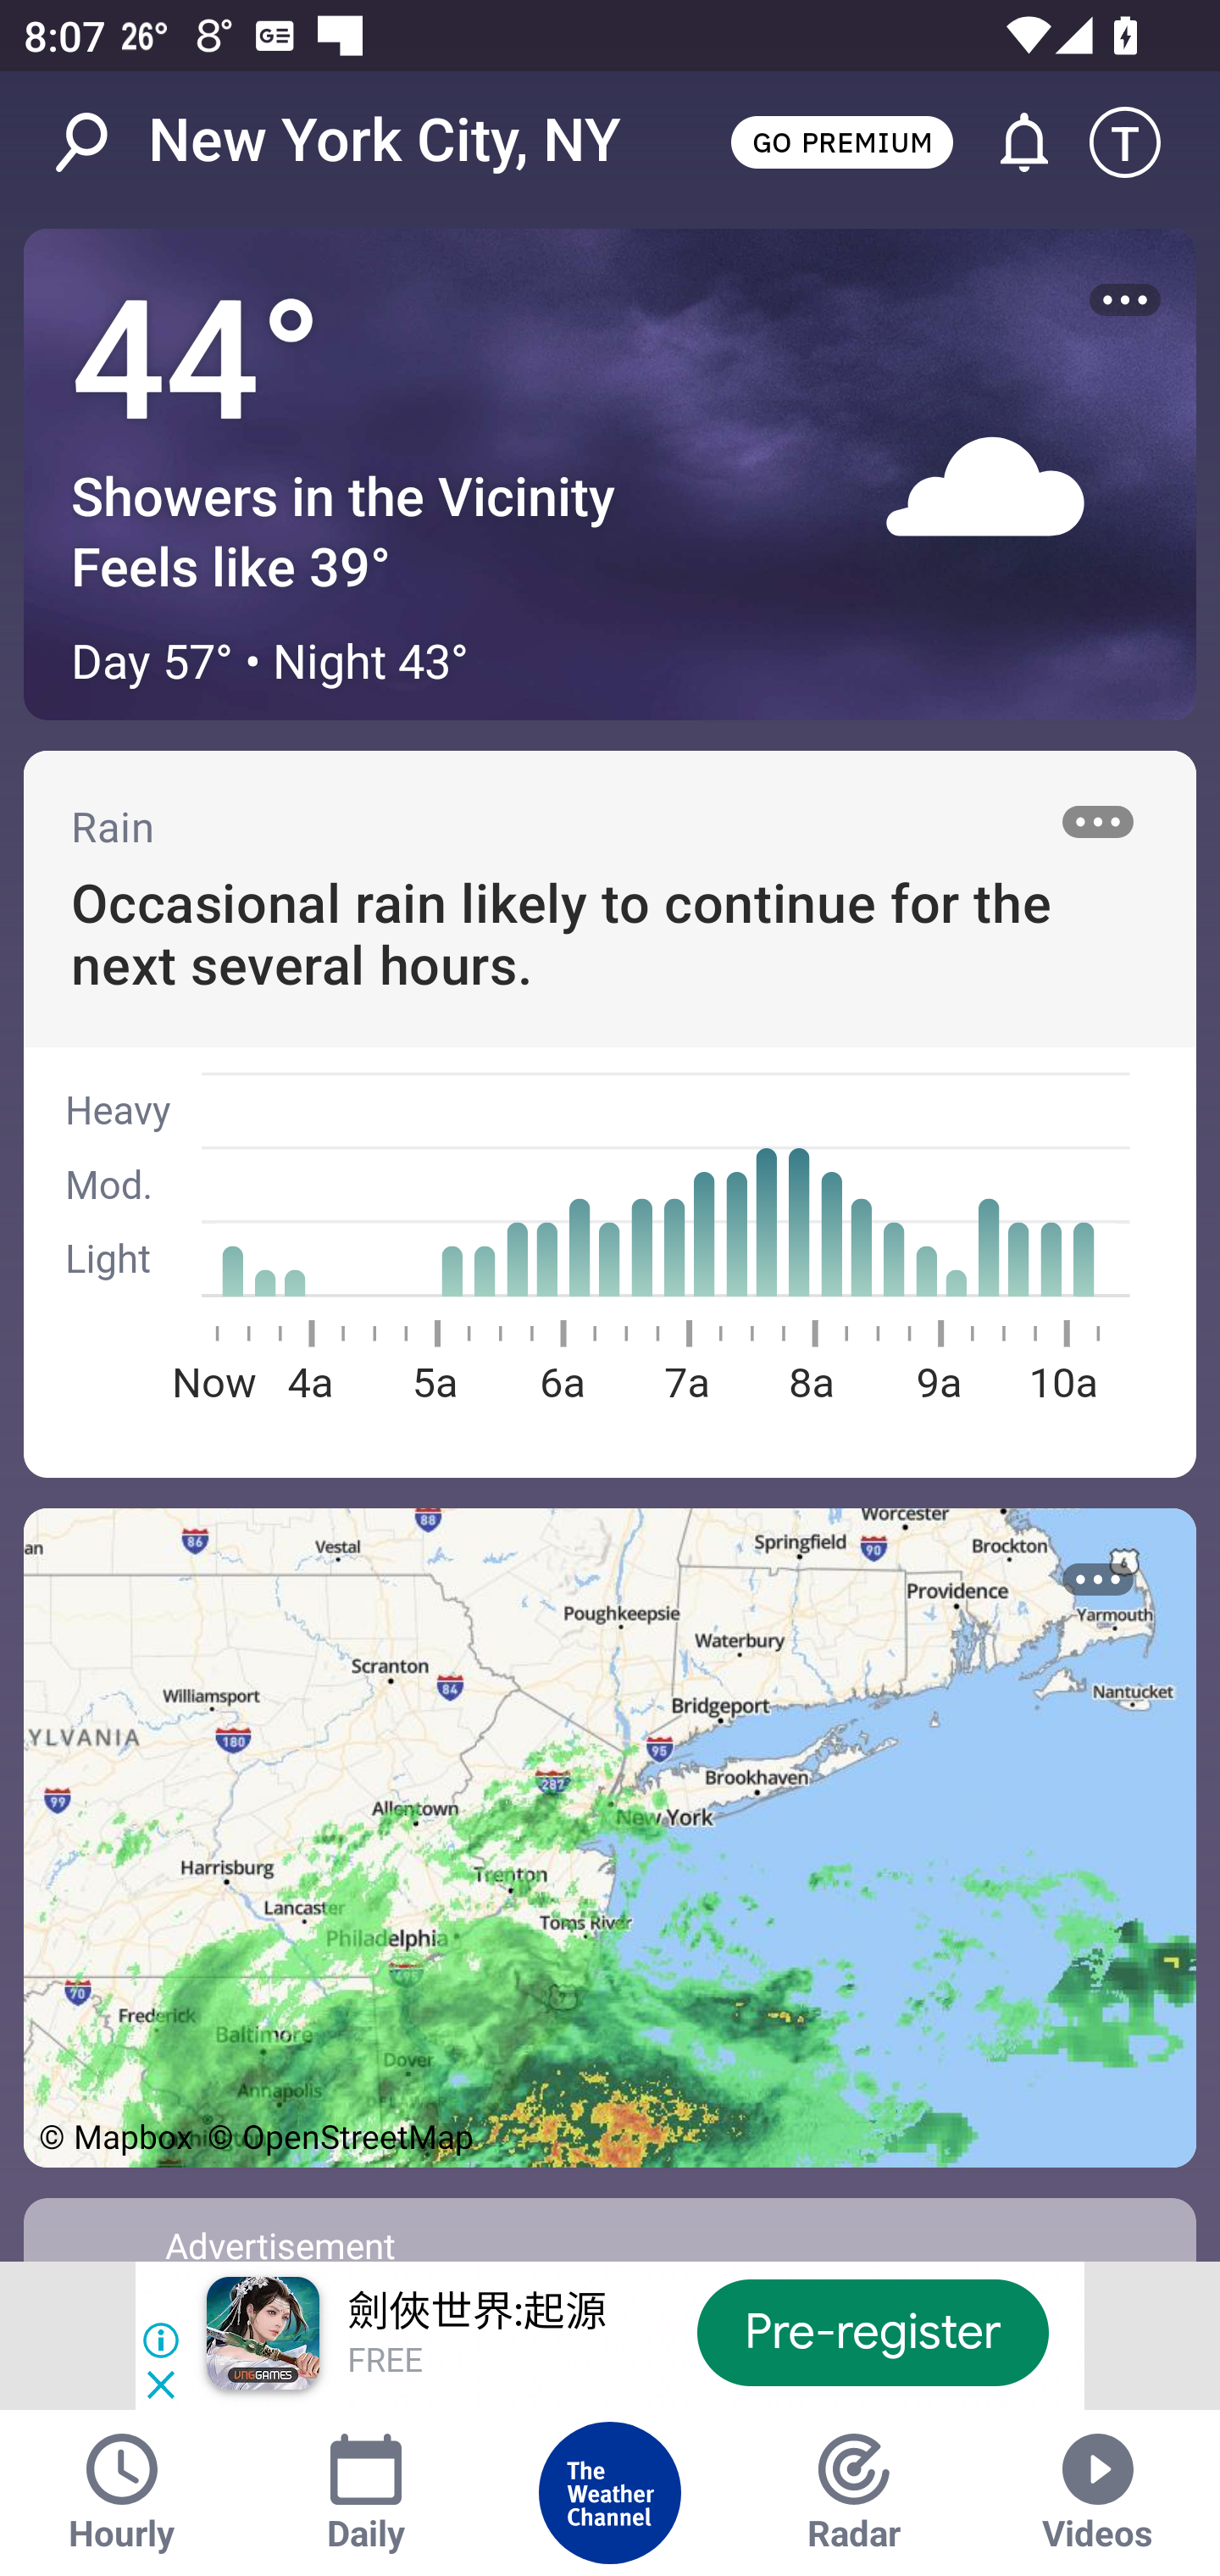 This screenshot has height=2576, width=1220. I want to click on Pre-register, so click(872, 2332).